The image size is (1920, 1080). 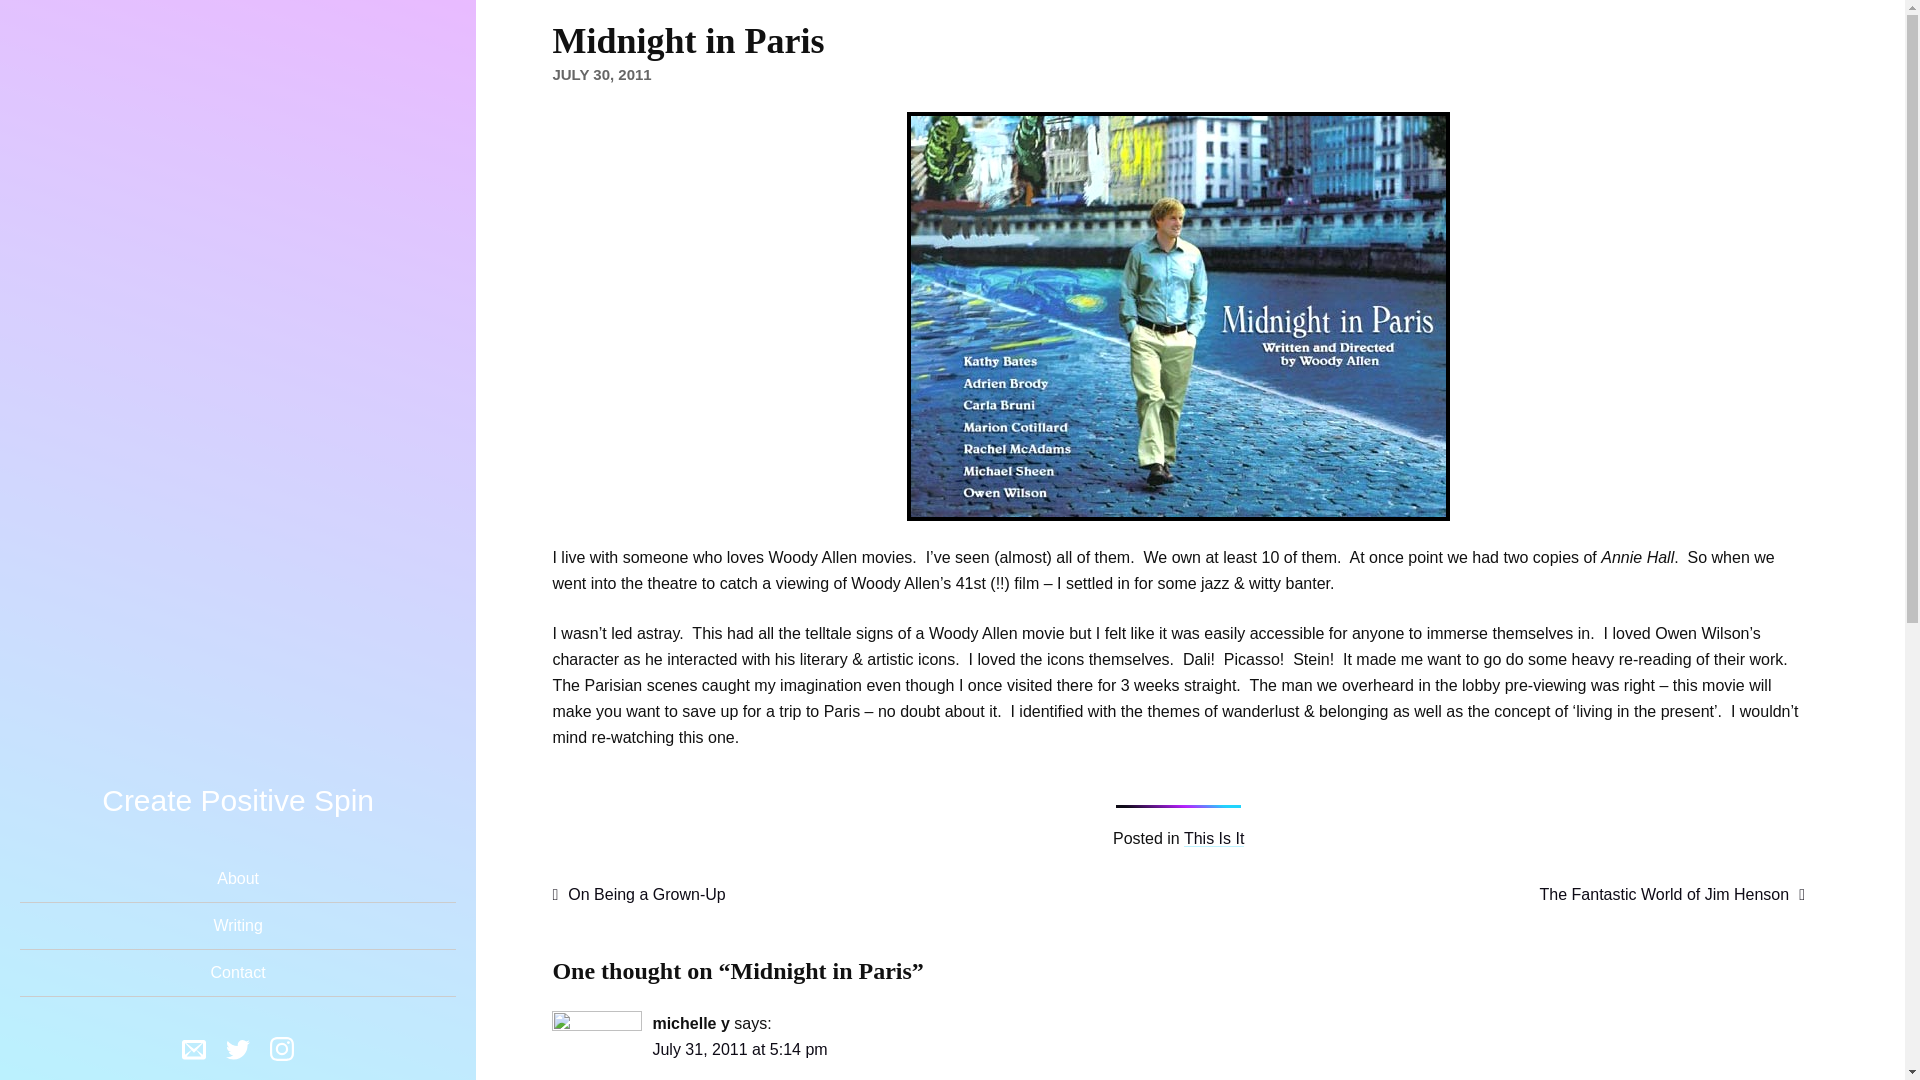 I want to click on Create Positive Spin, so click(x=238, y=800).